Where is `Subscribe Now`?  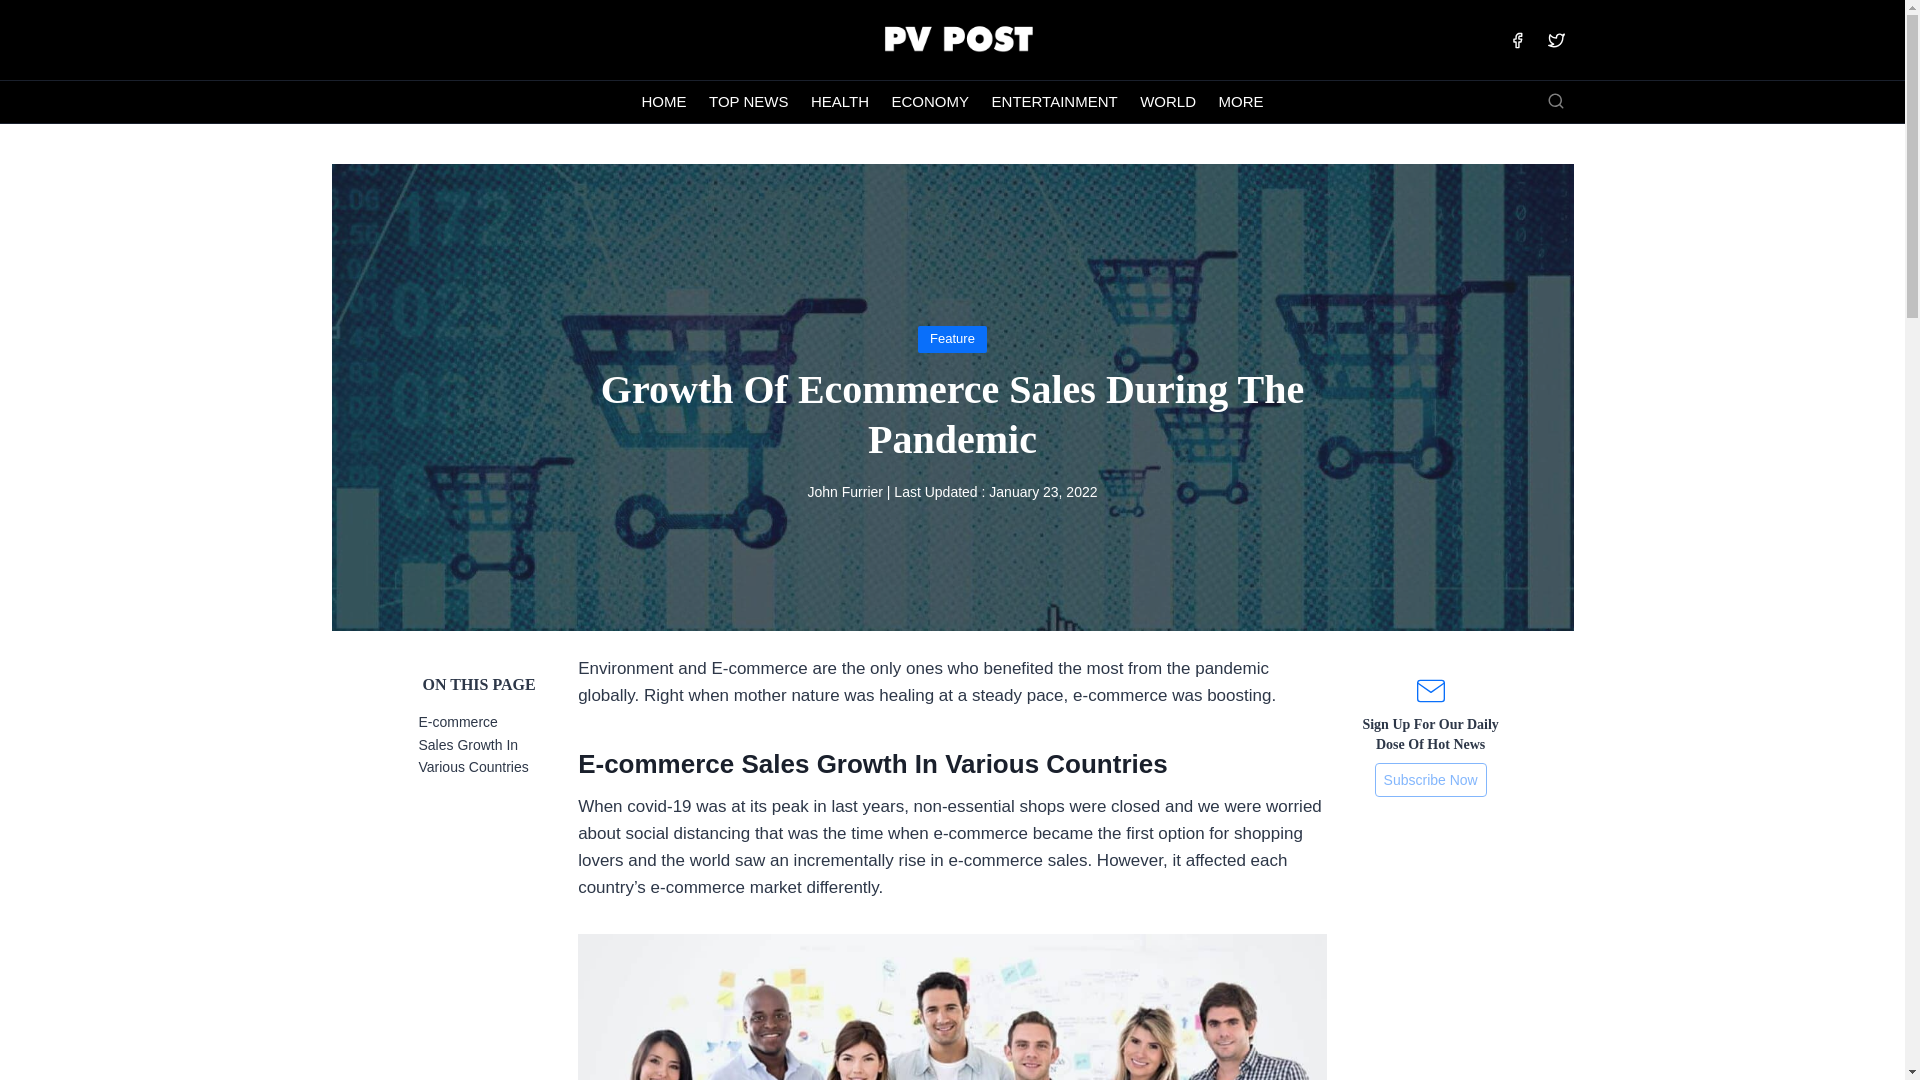 Subscribe Now is located at coordinates (1430, 780).